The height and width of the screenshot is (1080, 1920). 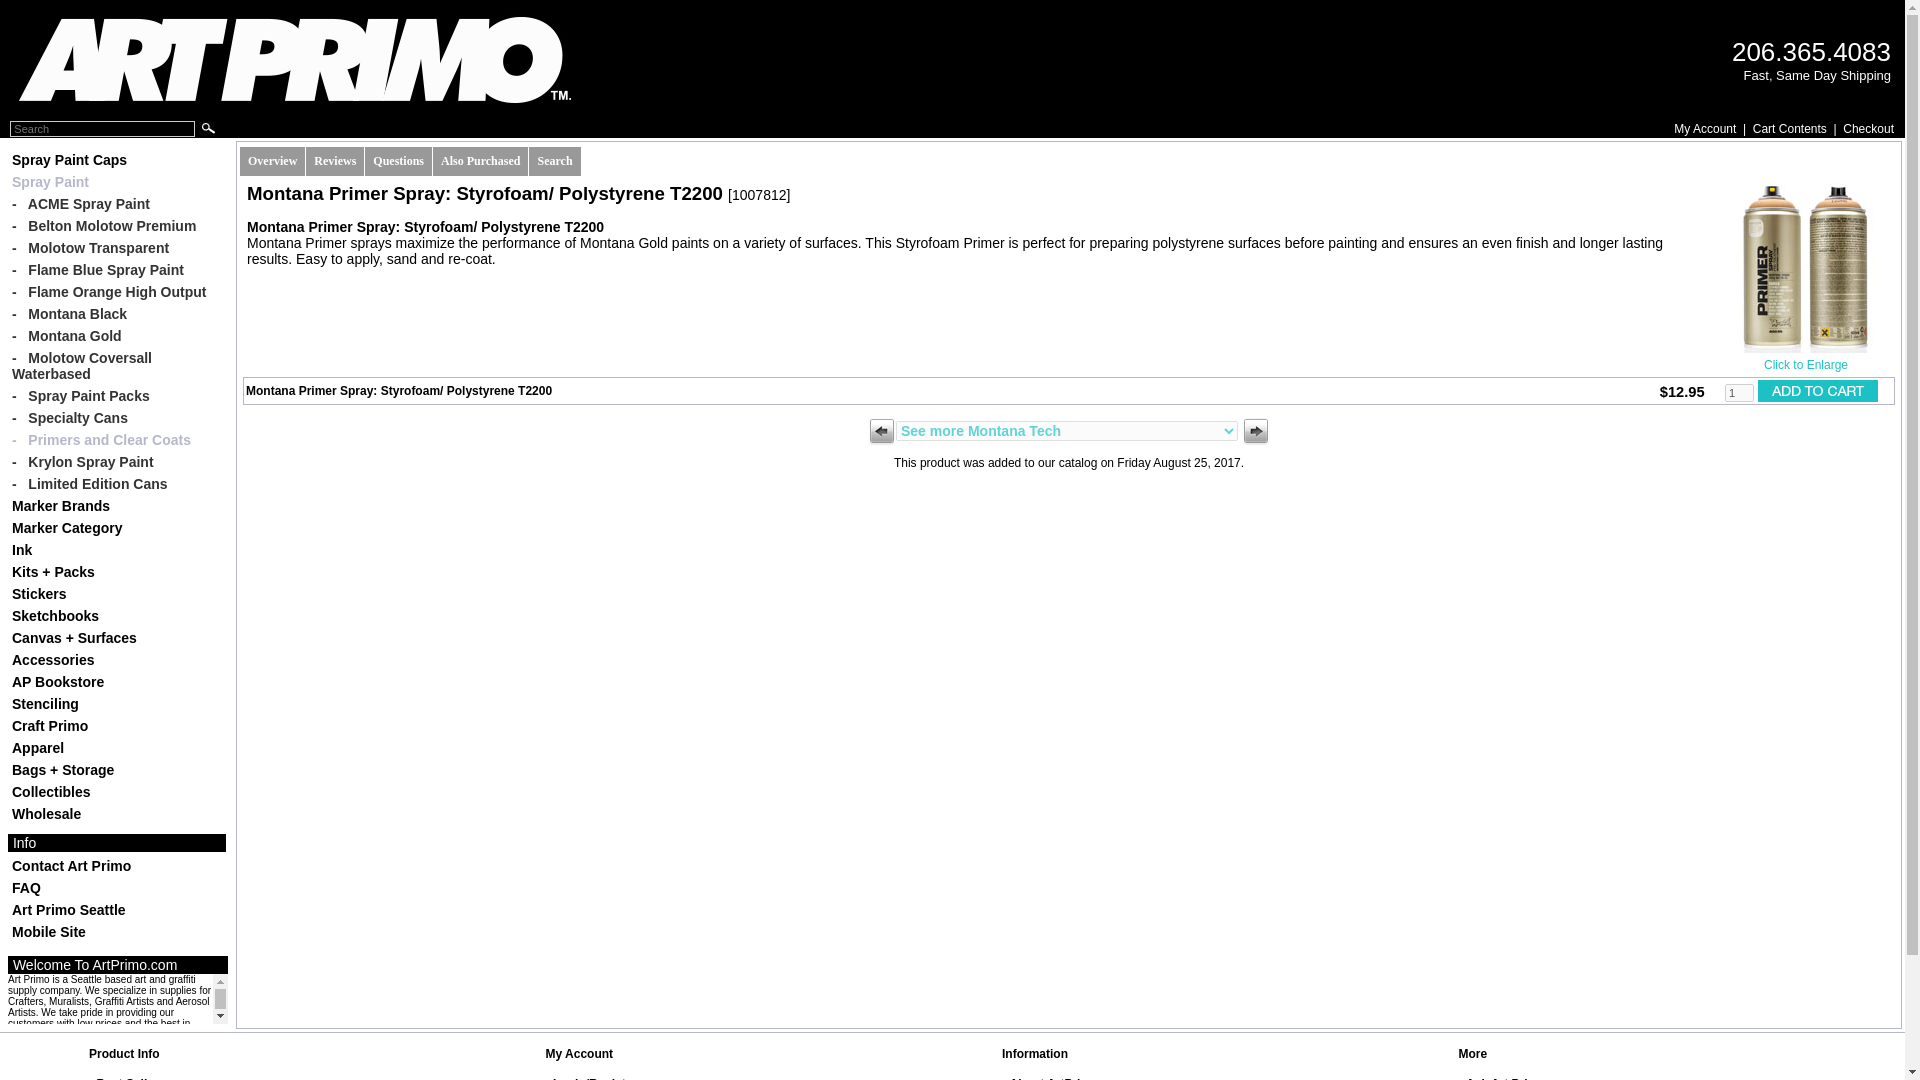 What do you see at coordinates (116, 270) in the screenshot?
I see `Flame Blue Spray Paint` at bounding box center [116, 270].